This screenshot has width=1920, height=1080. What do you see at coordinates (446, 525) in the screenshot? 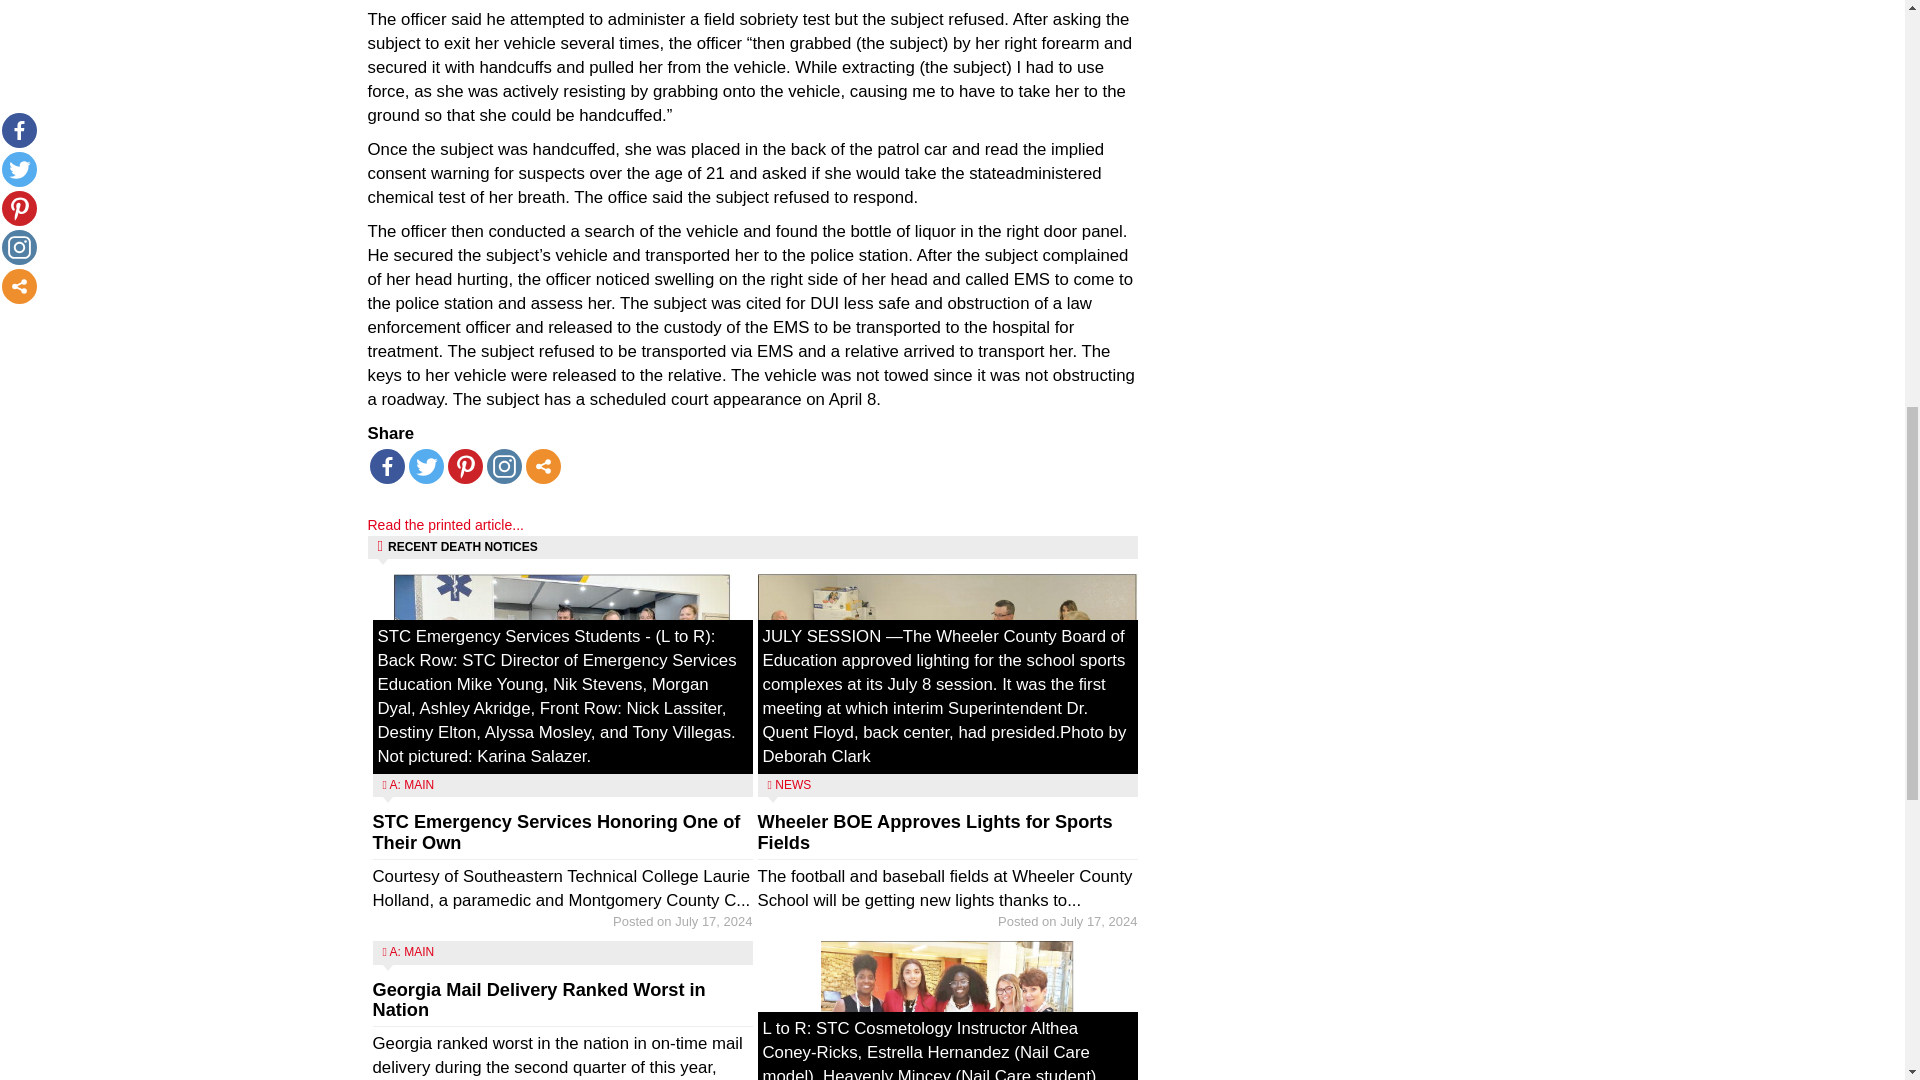
I see `Read the printed article...` at bounding box center [446, 525].